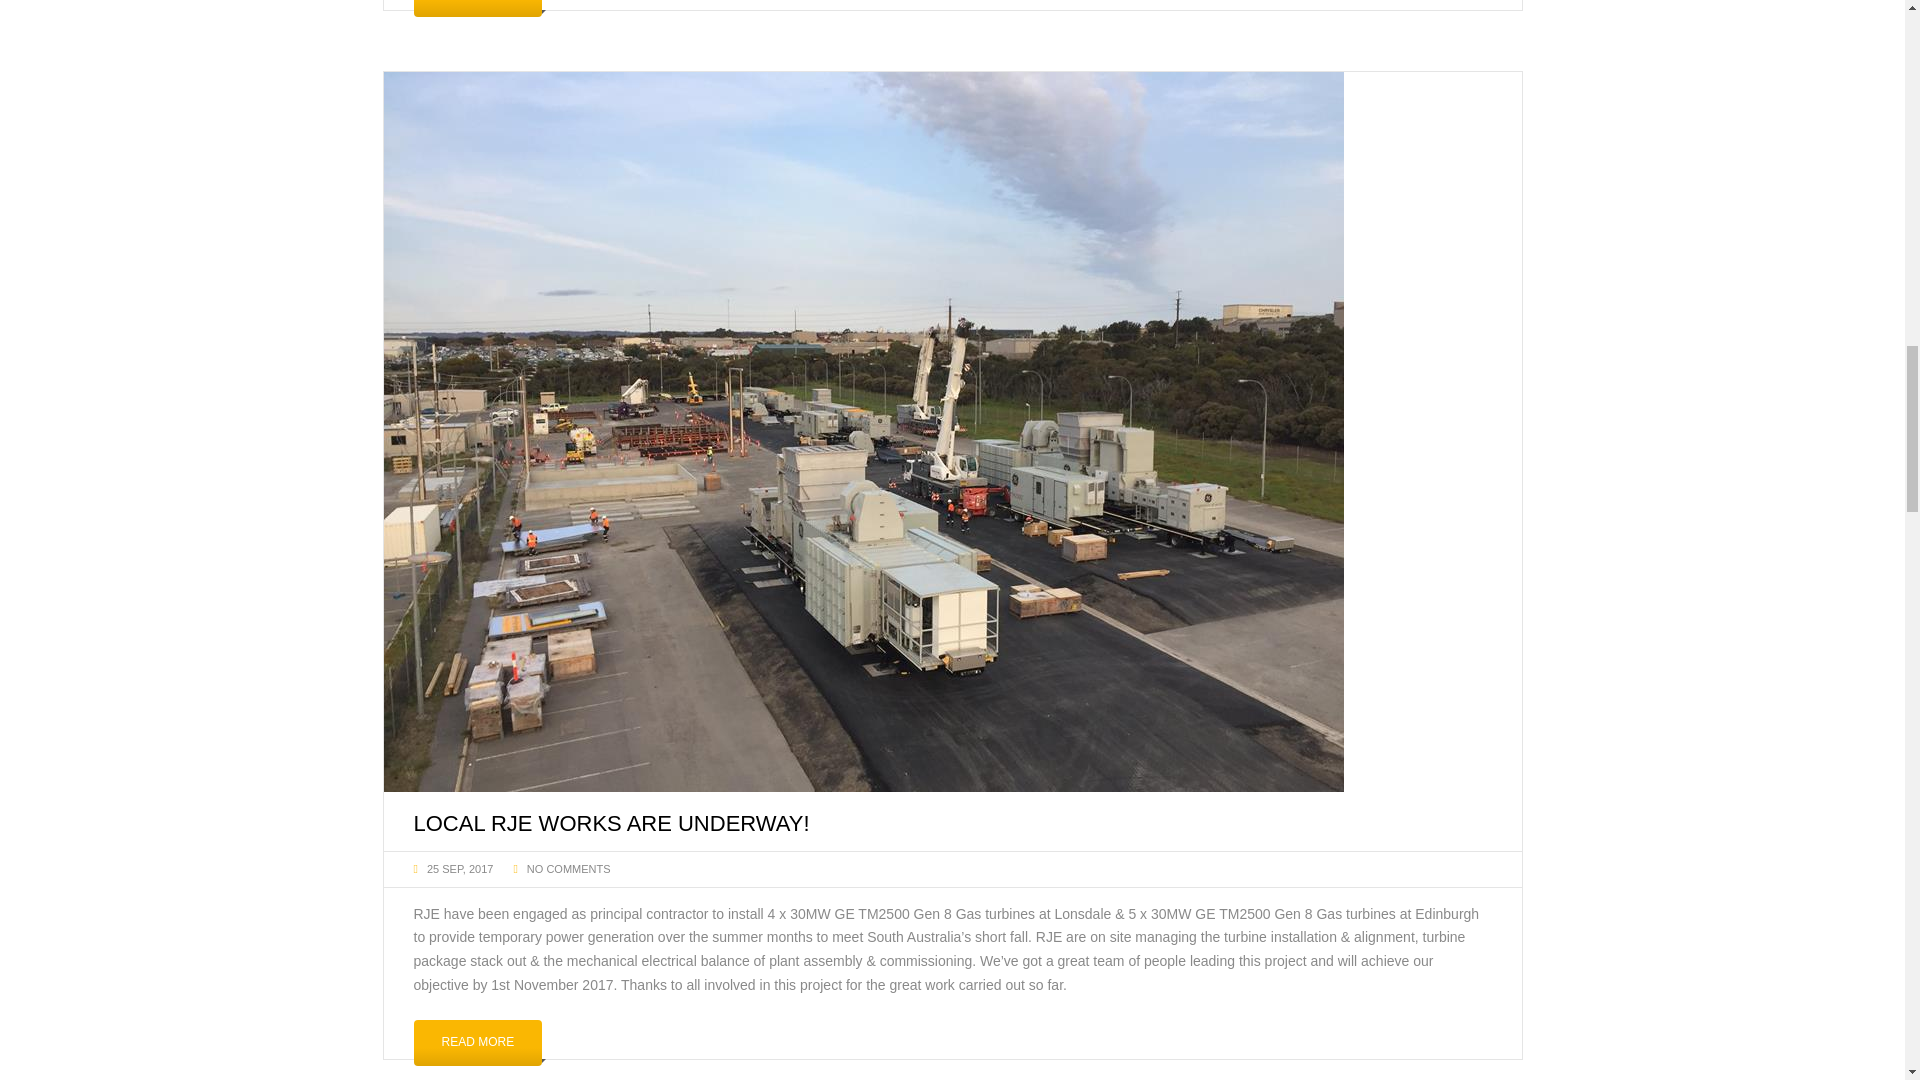 The image size is (1920, 1080). What do you see at coordinates (953, 62) in the screenshot?
I see `SA FAST POWER` at bounding box center [953, 62].